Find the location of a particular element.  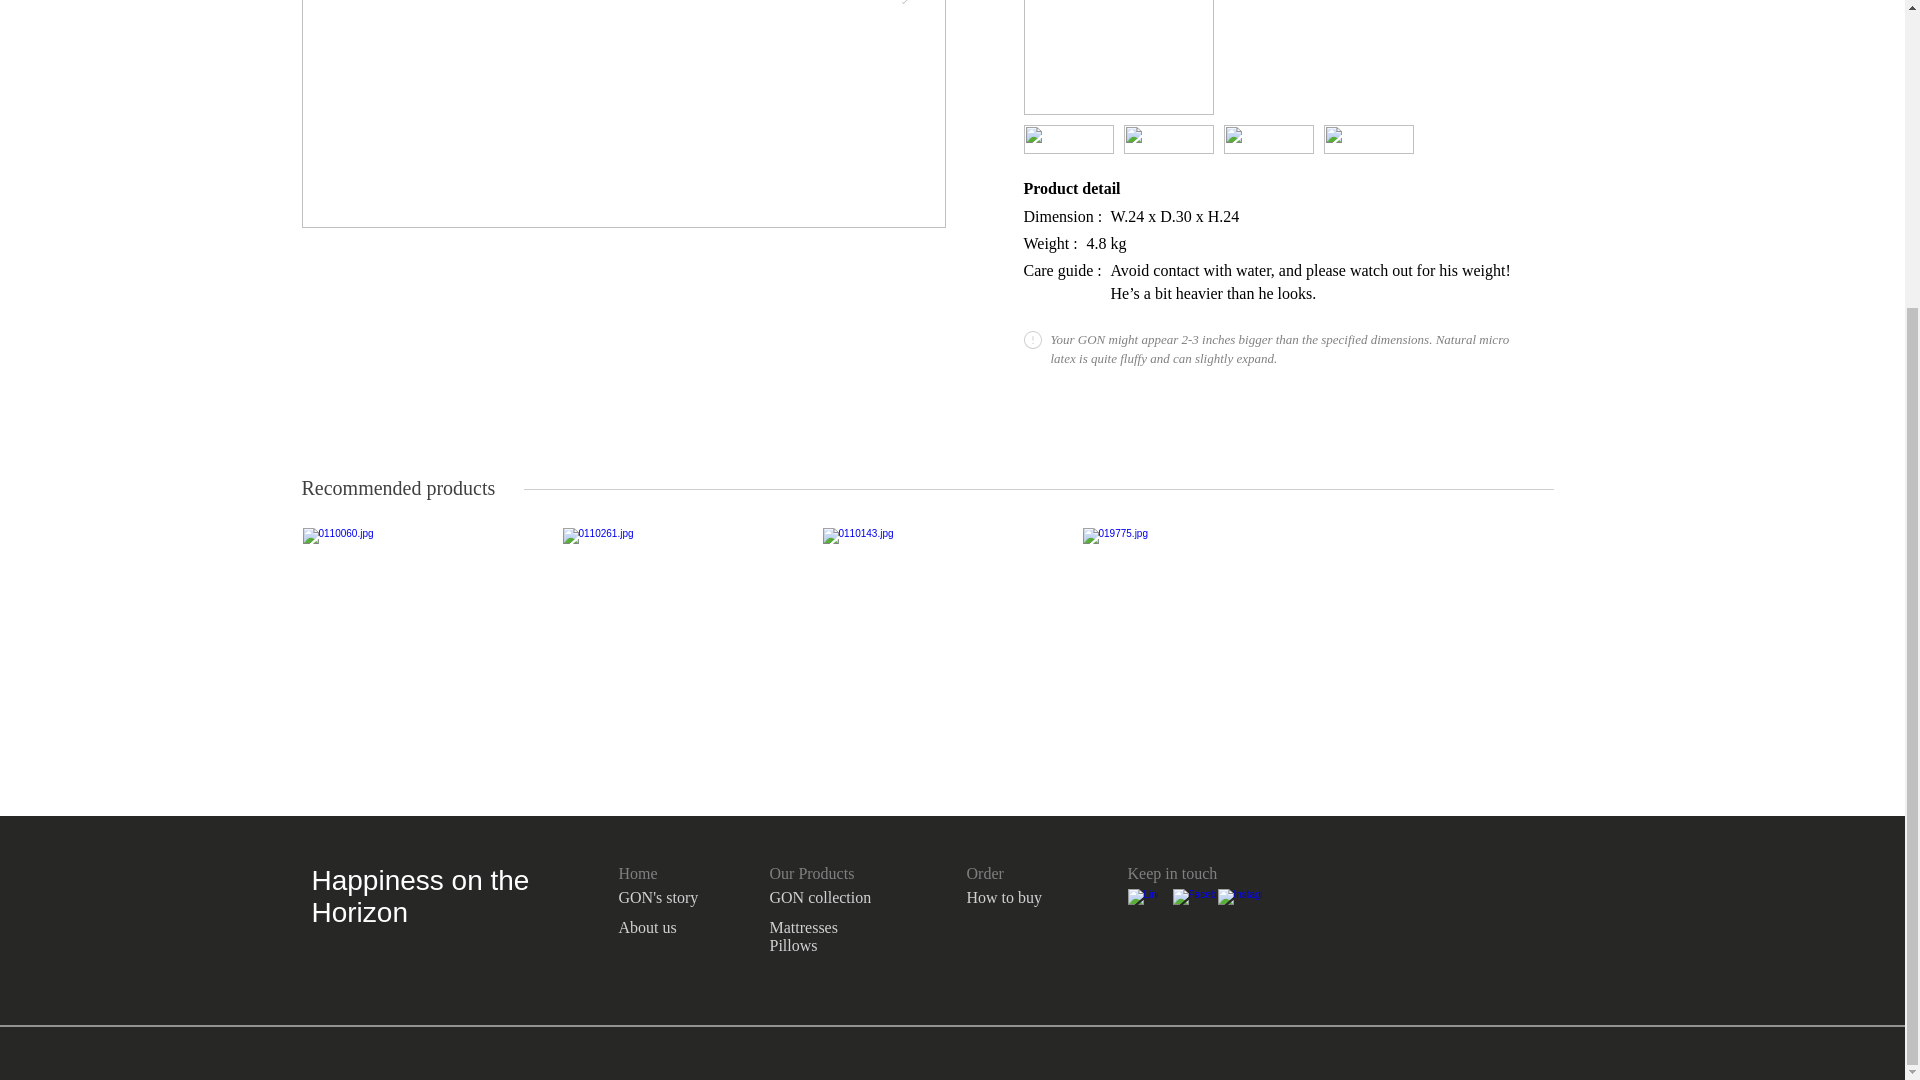

GON's story is located at coordinates (658, 897).